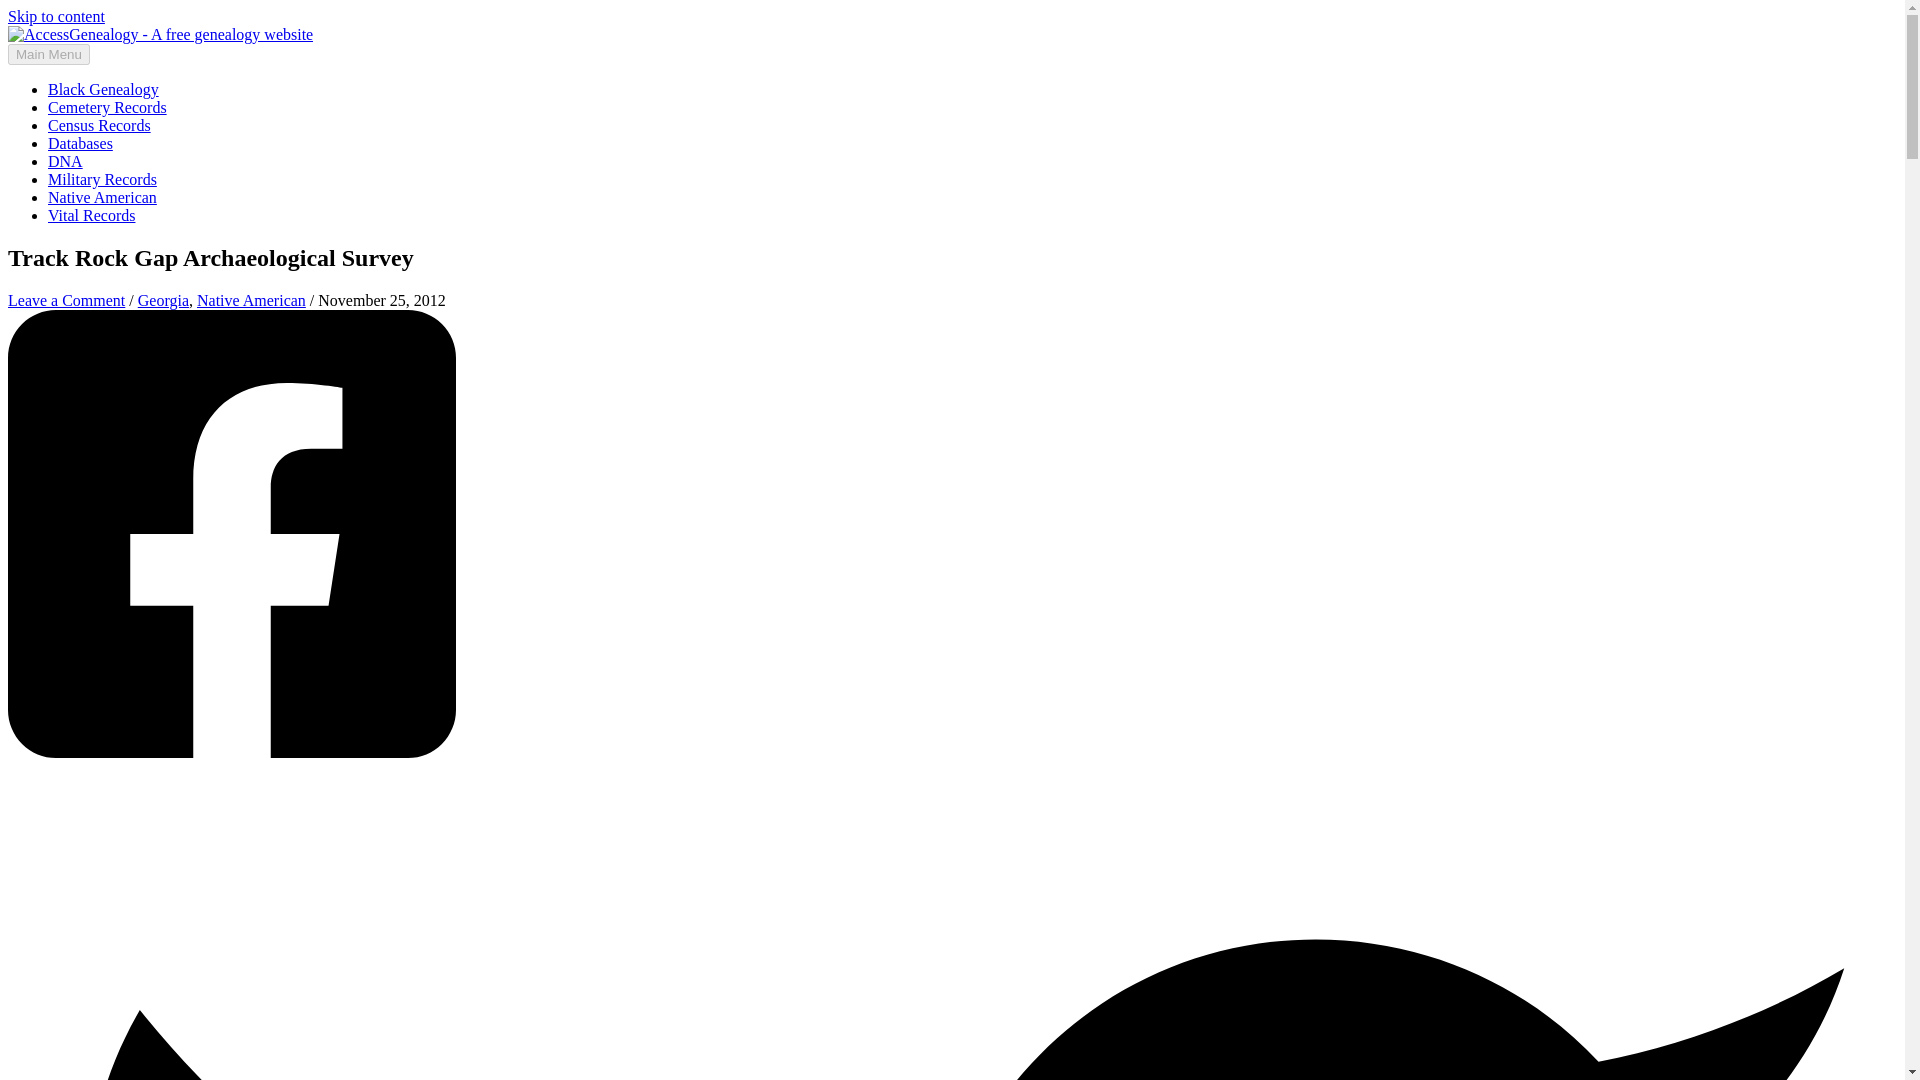 The width and height of the screenshot is (1920, 1080). I want to click on Black Genealogy, so click(104, 90).